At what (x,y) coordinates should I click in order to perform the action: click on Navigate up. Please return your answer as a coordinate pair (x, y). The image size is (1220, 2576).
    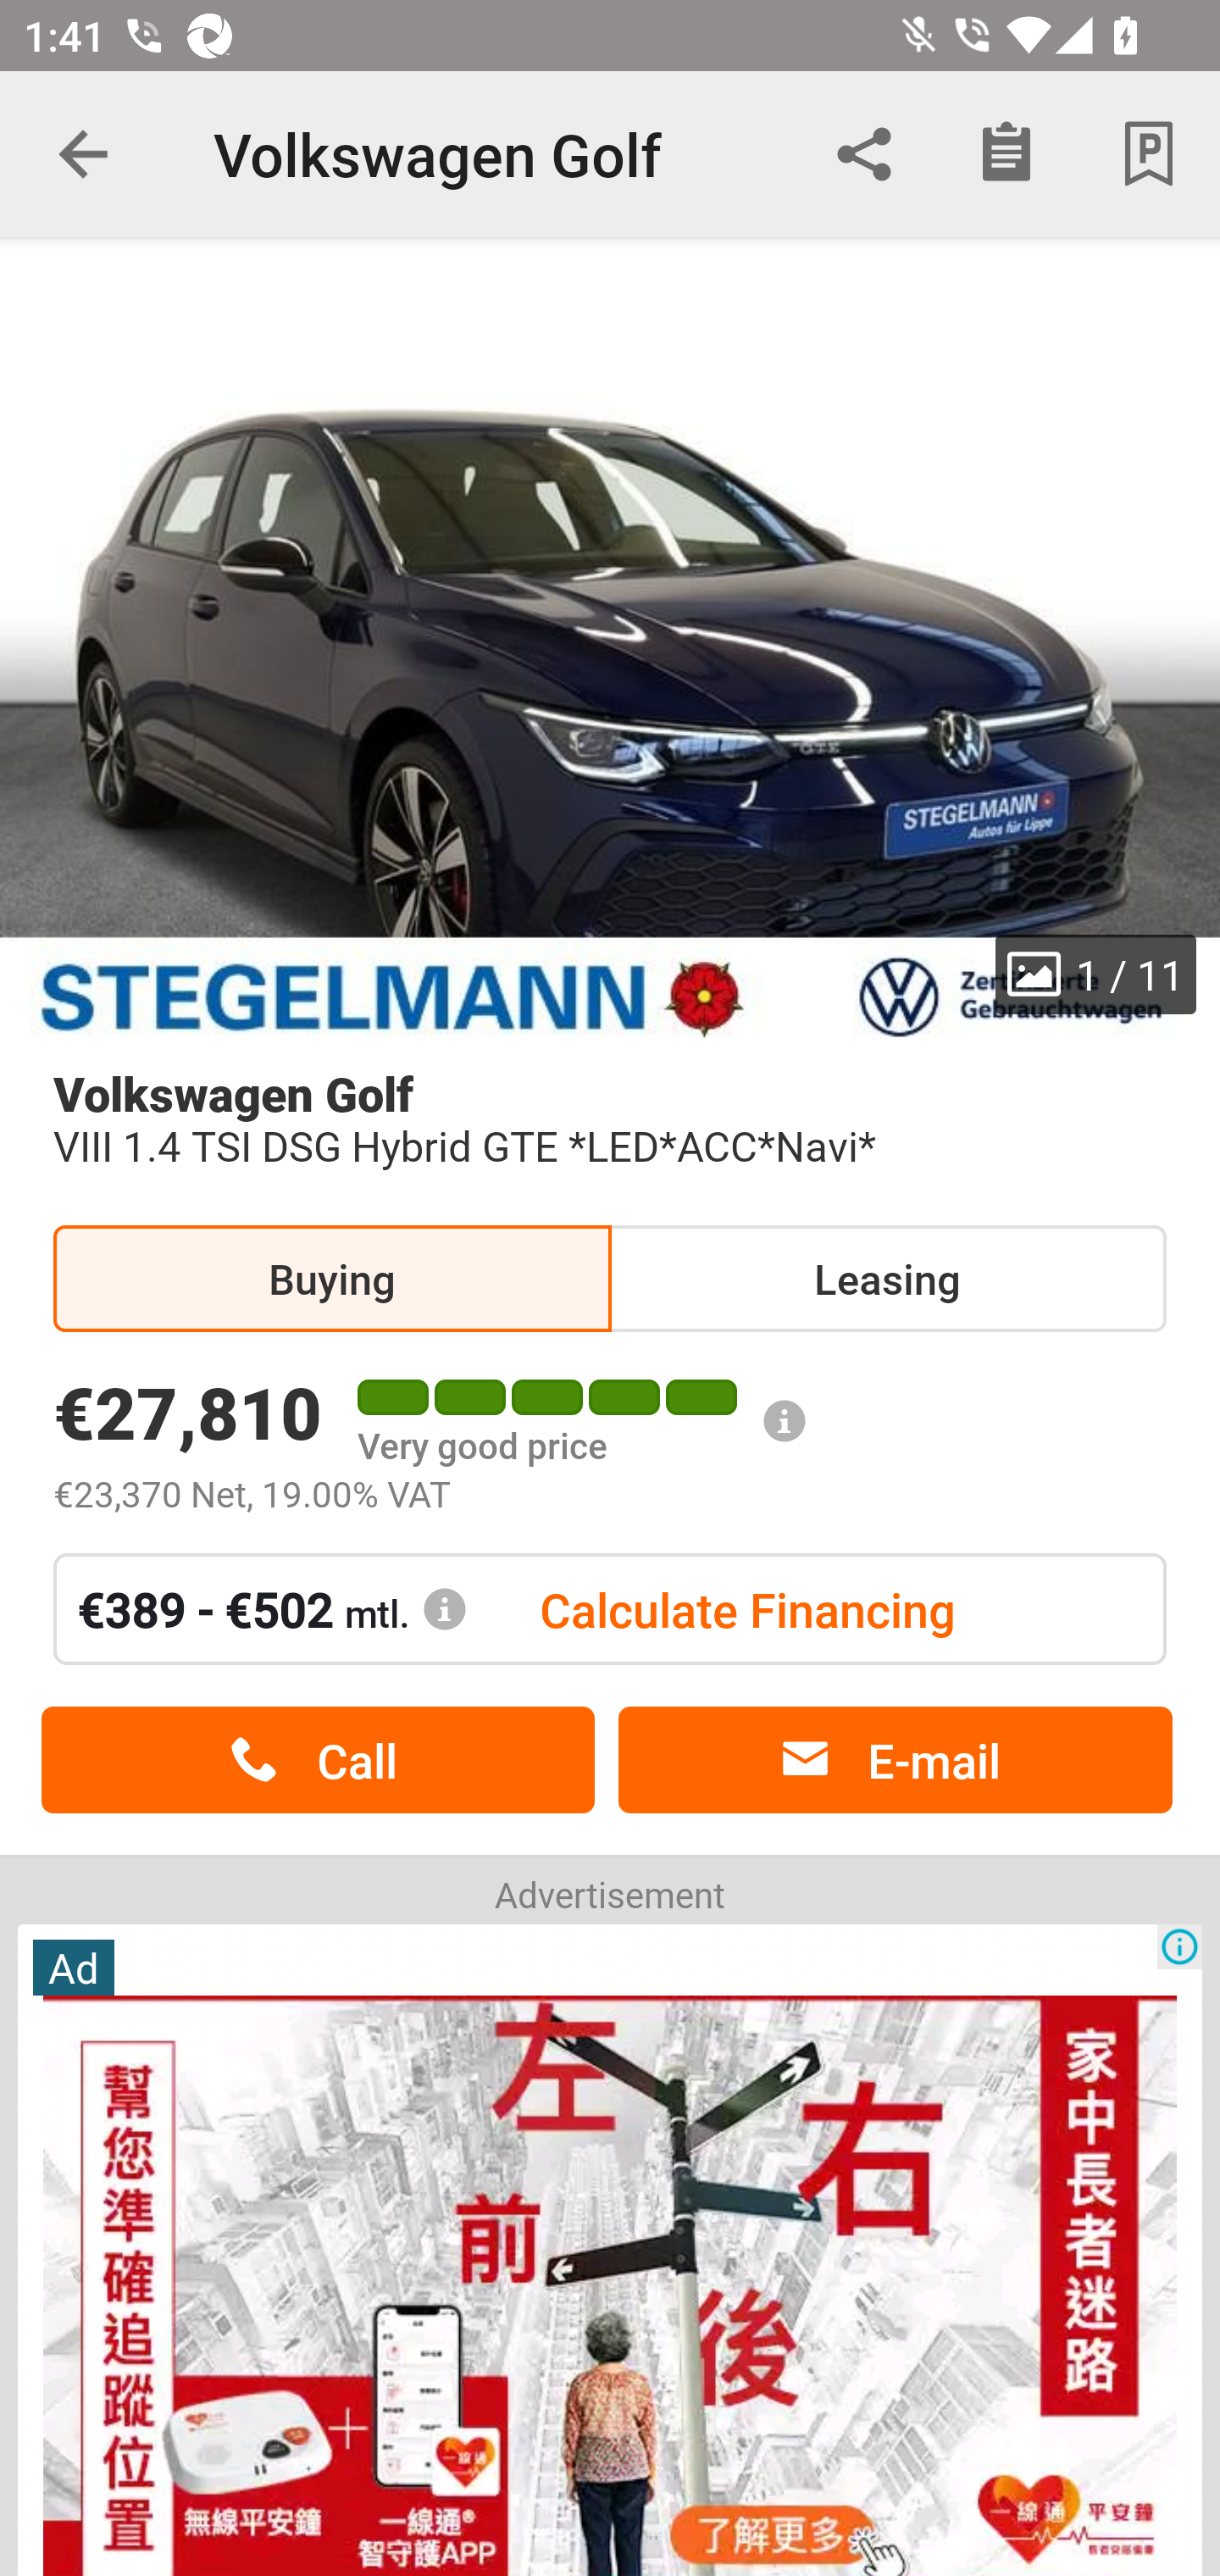
    Looking at the image, I should click on (83, 154).